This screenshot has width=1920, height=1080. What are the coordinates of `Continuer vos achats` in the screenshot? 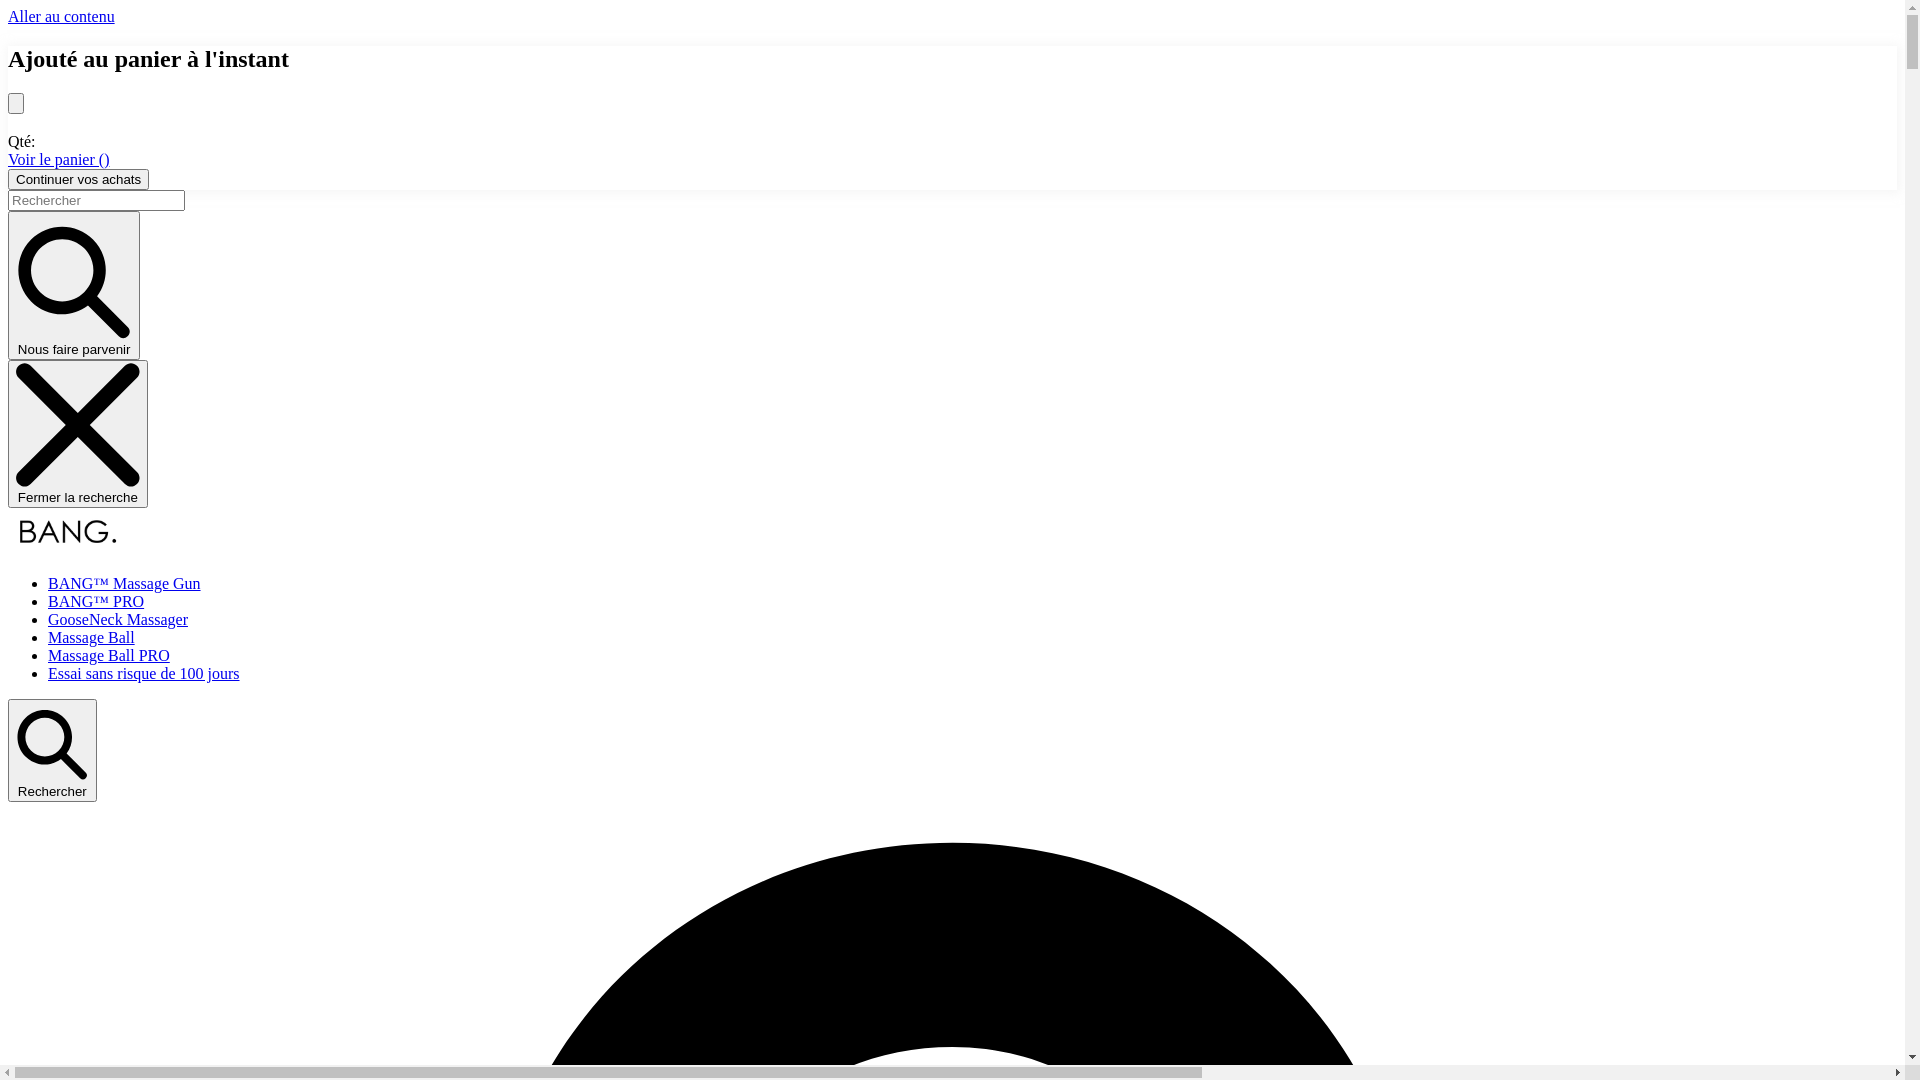 It's located at (78, 180).